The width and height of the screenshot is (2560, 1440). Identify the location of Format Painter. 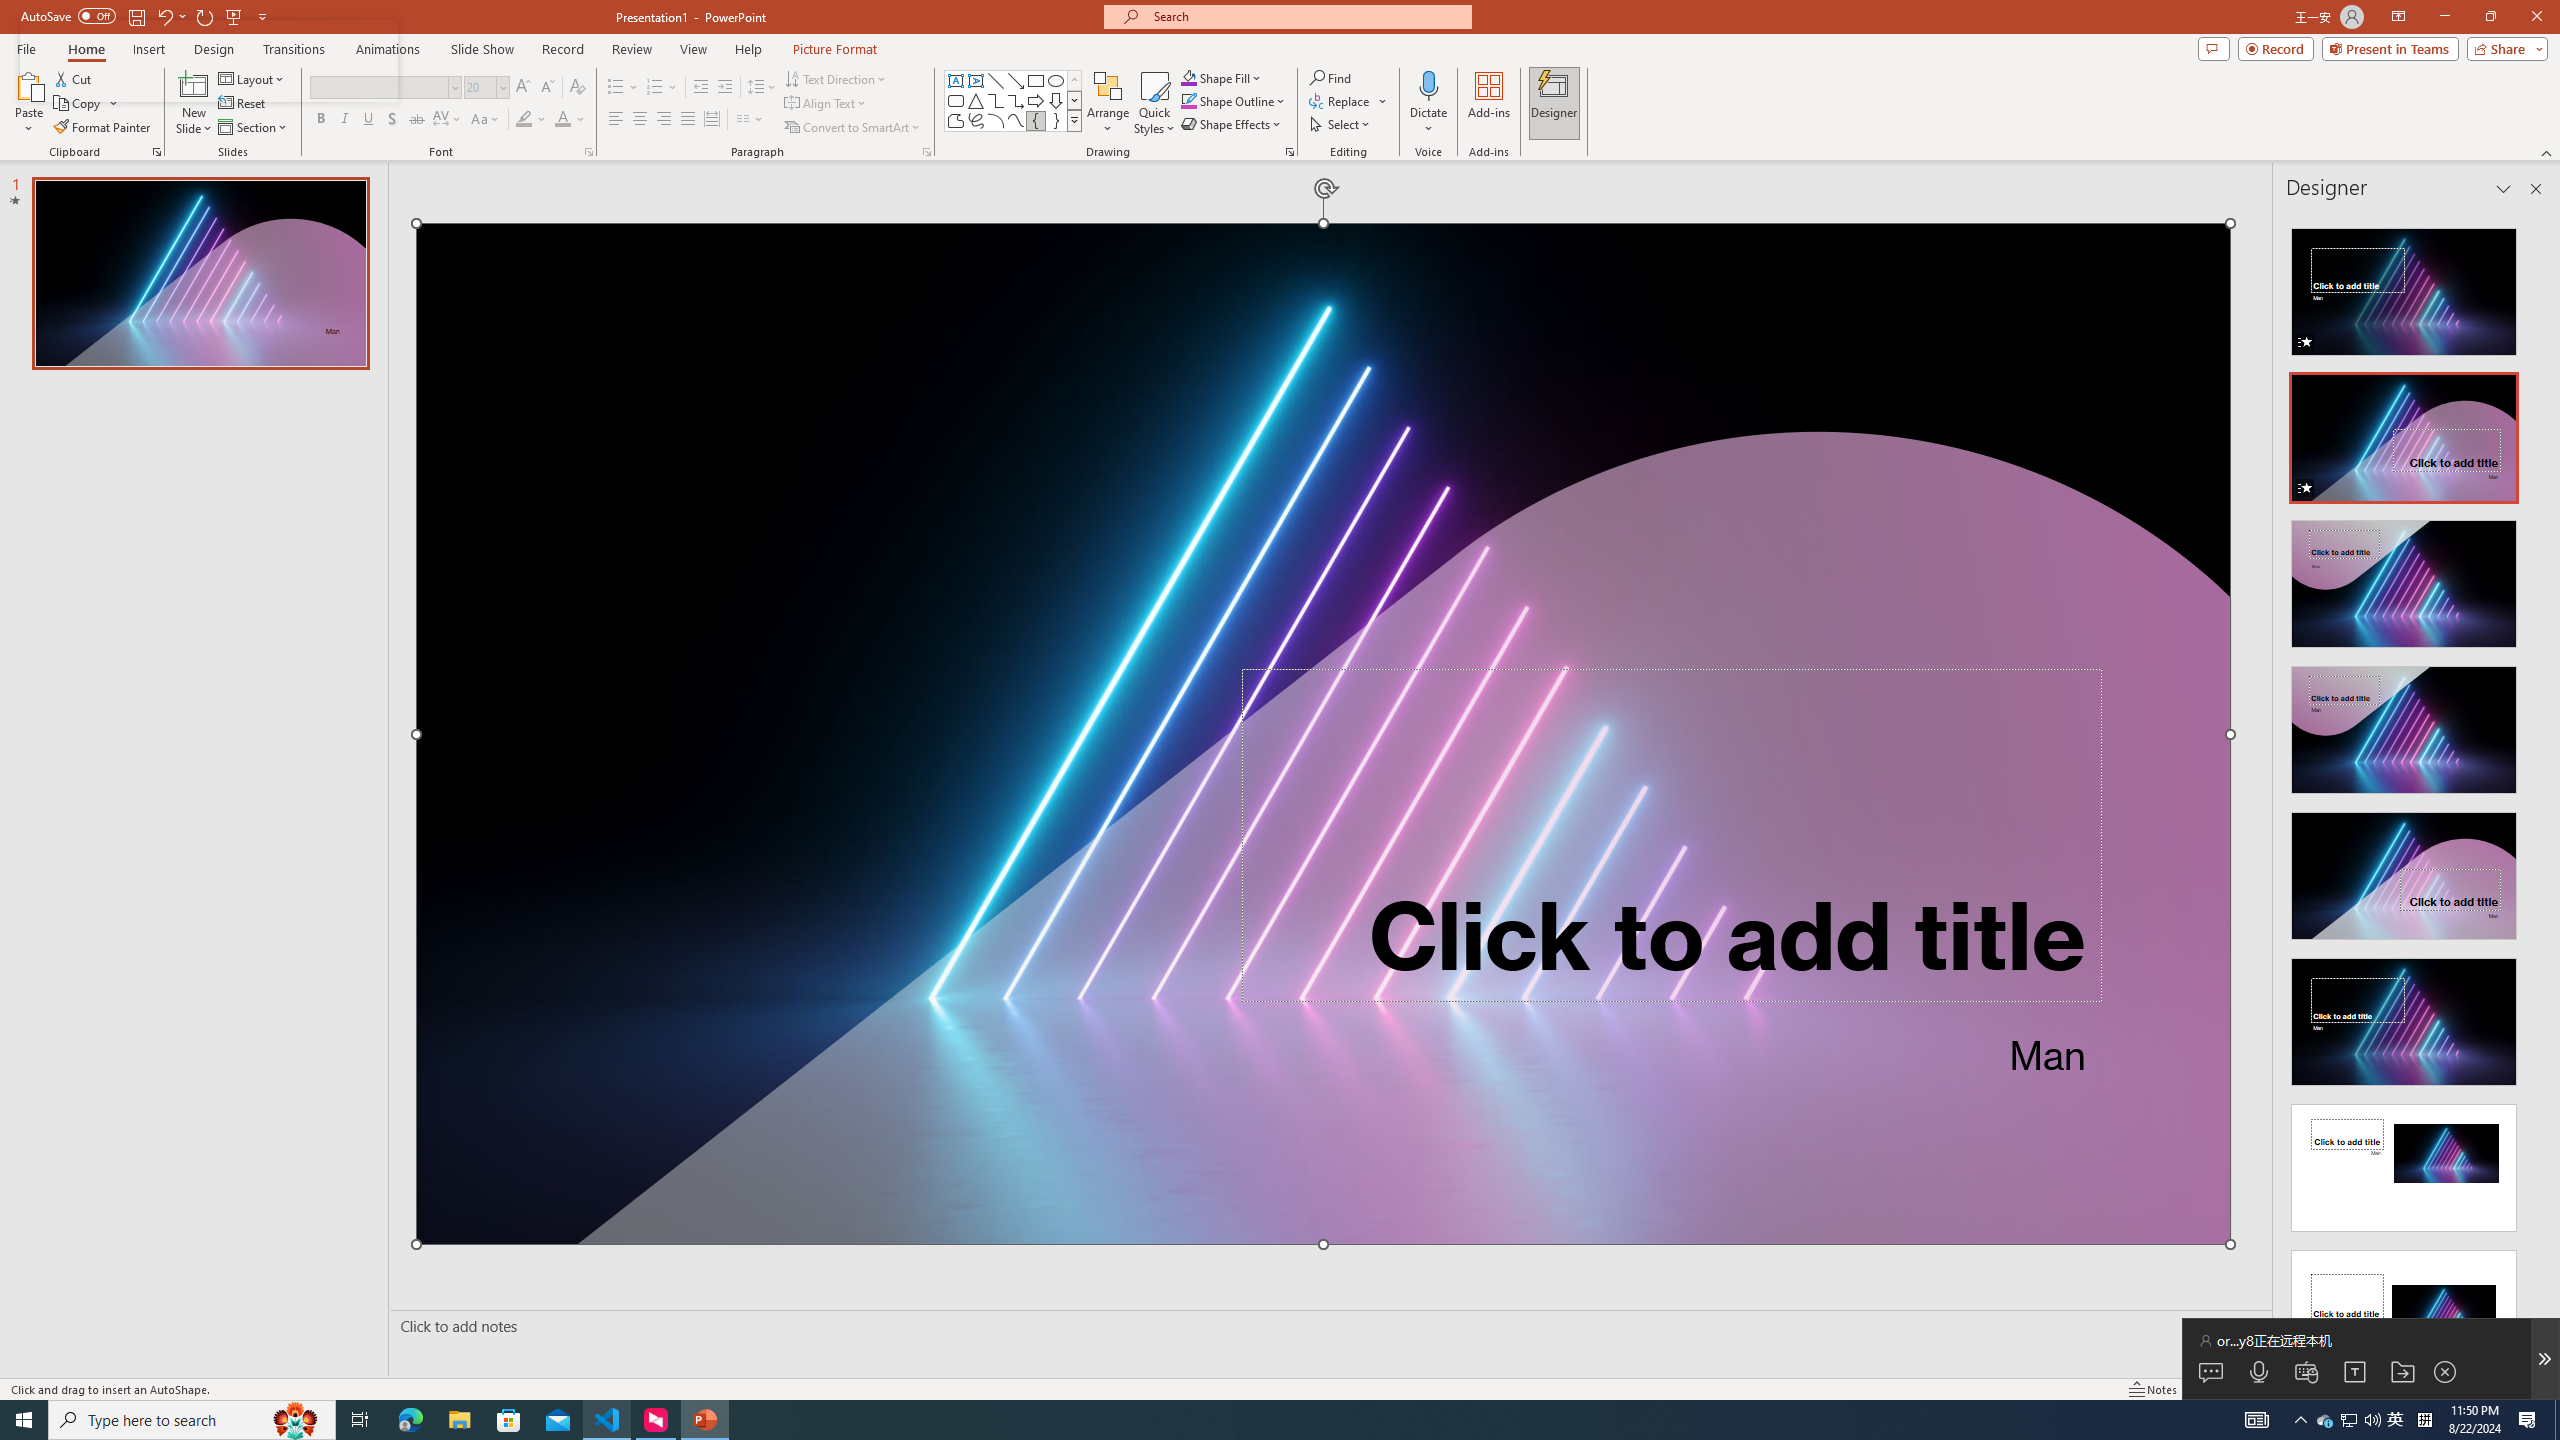
(104, 128).